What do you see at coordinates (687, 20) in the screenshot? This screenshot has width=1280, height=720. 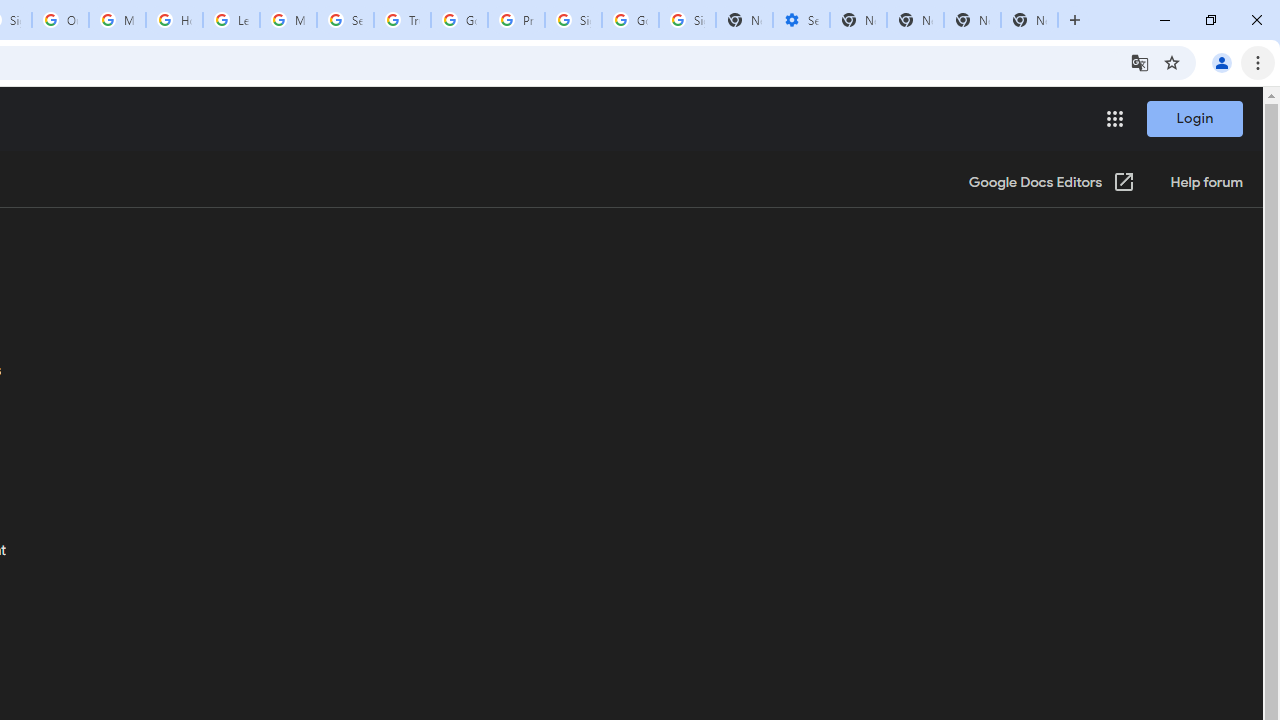 I see `Sign in - Google Accounts` at bounding box center [687, 20].